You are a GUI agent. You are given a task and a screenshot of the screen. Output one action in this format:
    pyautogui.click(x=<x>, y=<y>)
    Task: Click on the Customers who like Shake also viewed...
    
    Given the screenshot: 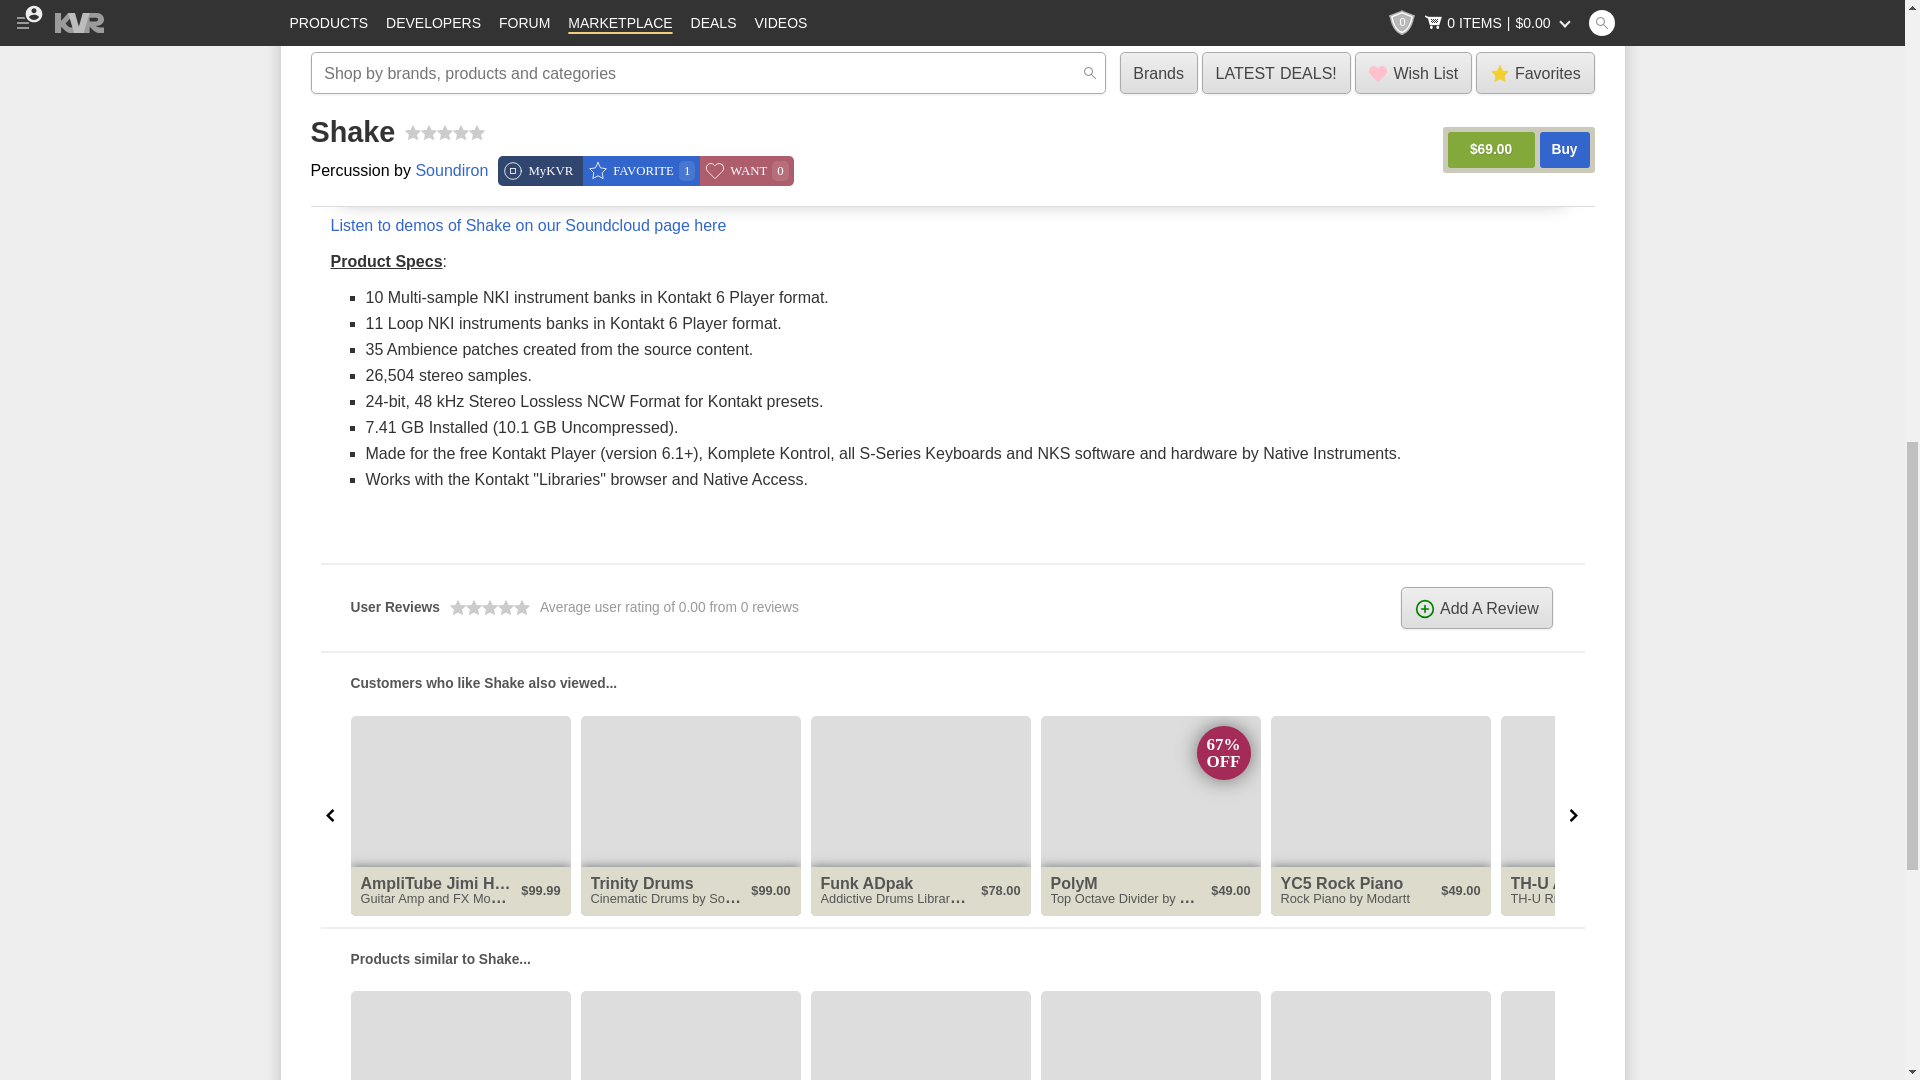 What is the action you would take?
    pyautogui.click(x=952, y=682)
    